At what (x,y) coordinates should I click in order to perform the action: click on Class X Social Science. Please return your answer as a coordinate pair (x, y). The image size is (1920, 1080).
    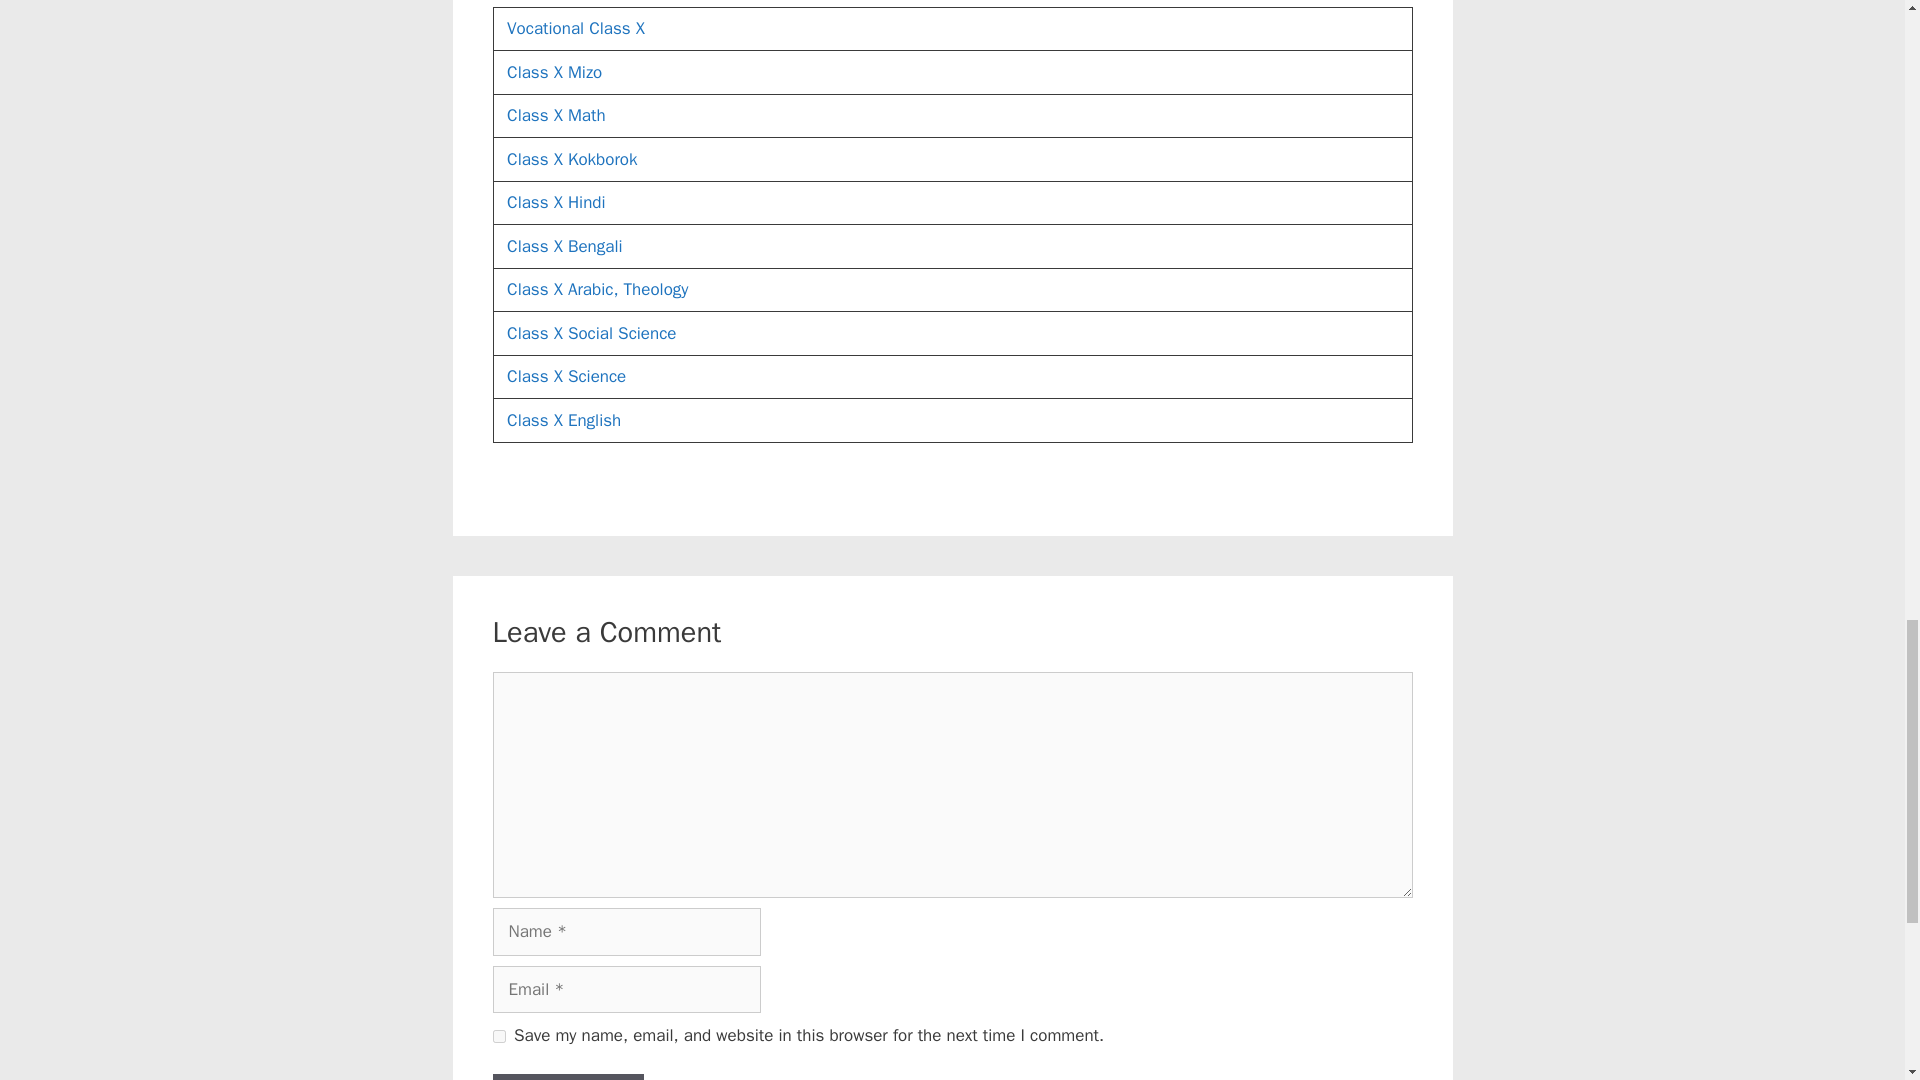
    Looking at the image, I should click on (590, 333).